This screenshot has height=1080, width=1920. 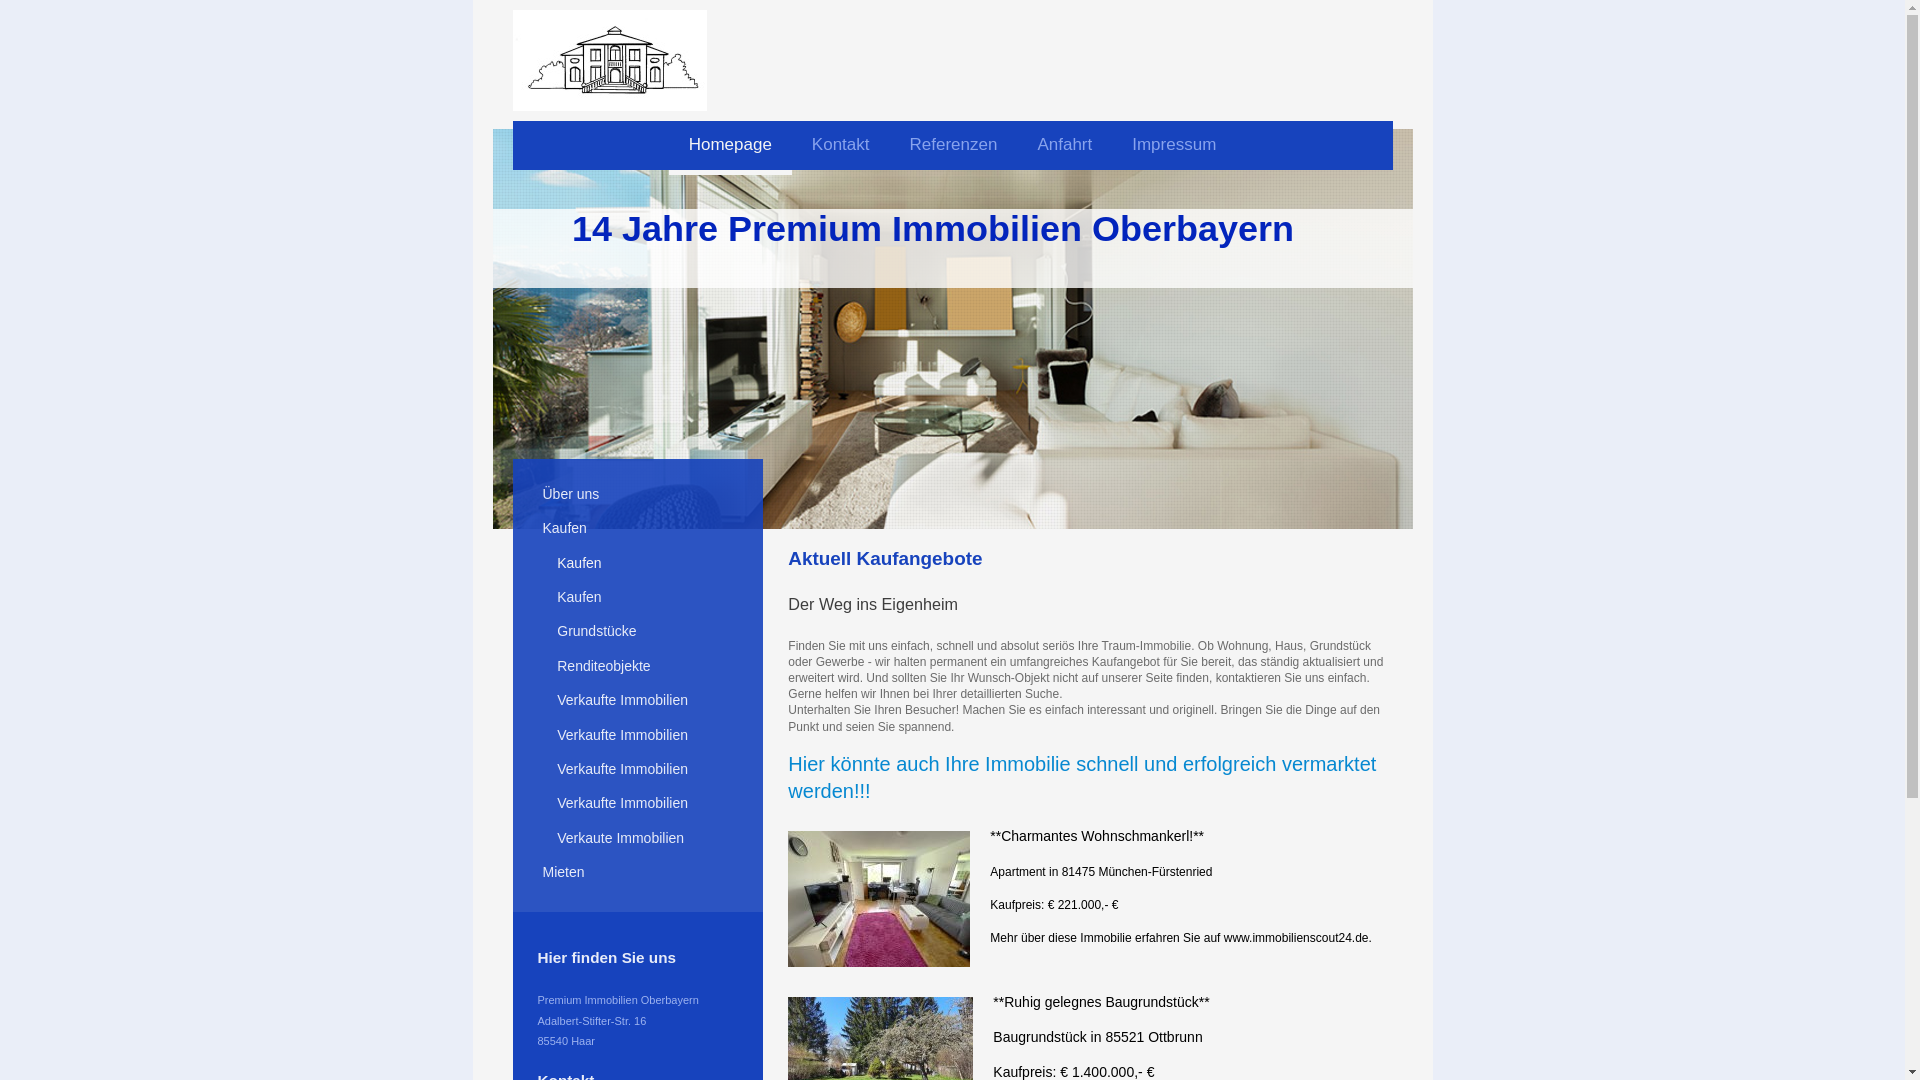 I want to click on Verkaufte Immobilien, so click(x=624, y=737).